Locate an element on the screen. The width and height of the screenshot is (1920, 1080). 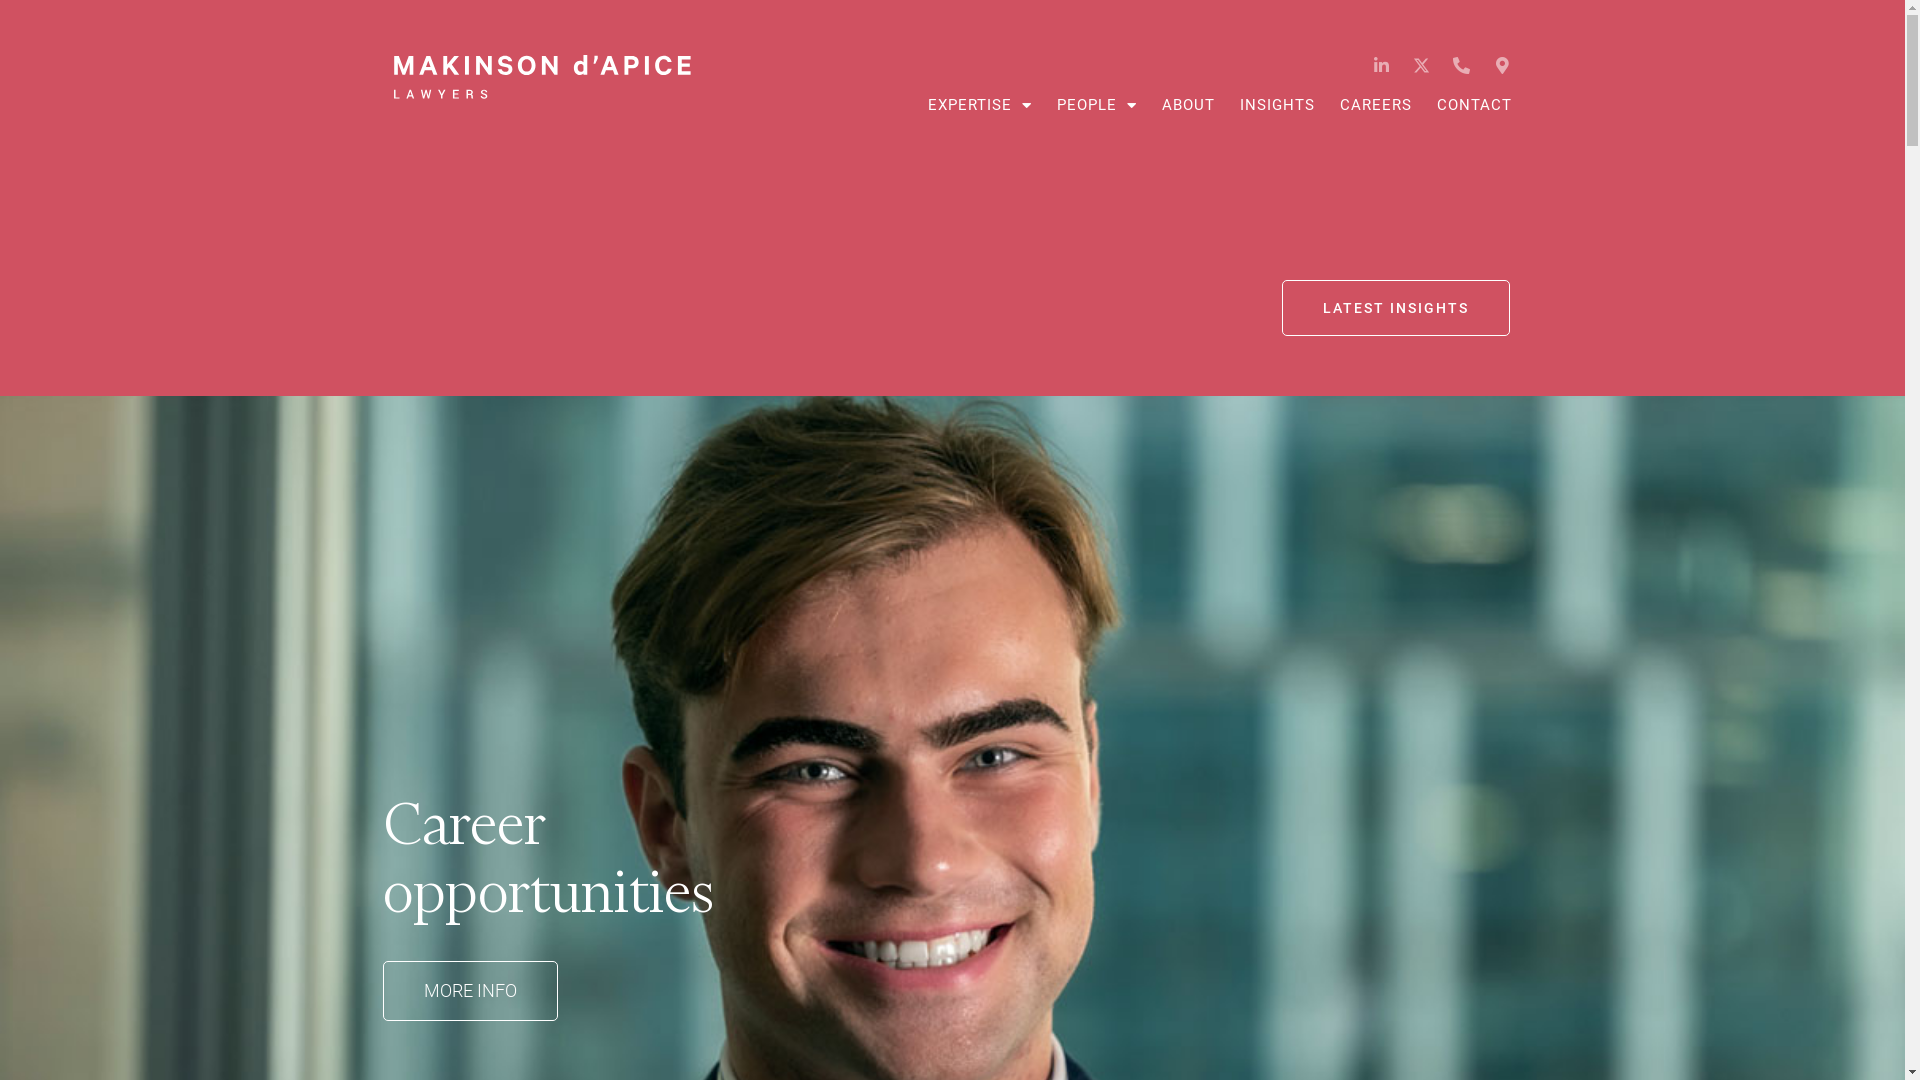
LATEST INSIGHTS is located at coordinates (1396, 308).